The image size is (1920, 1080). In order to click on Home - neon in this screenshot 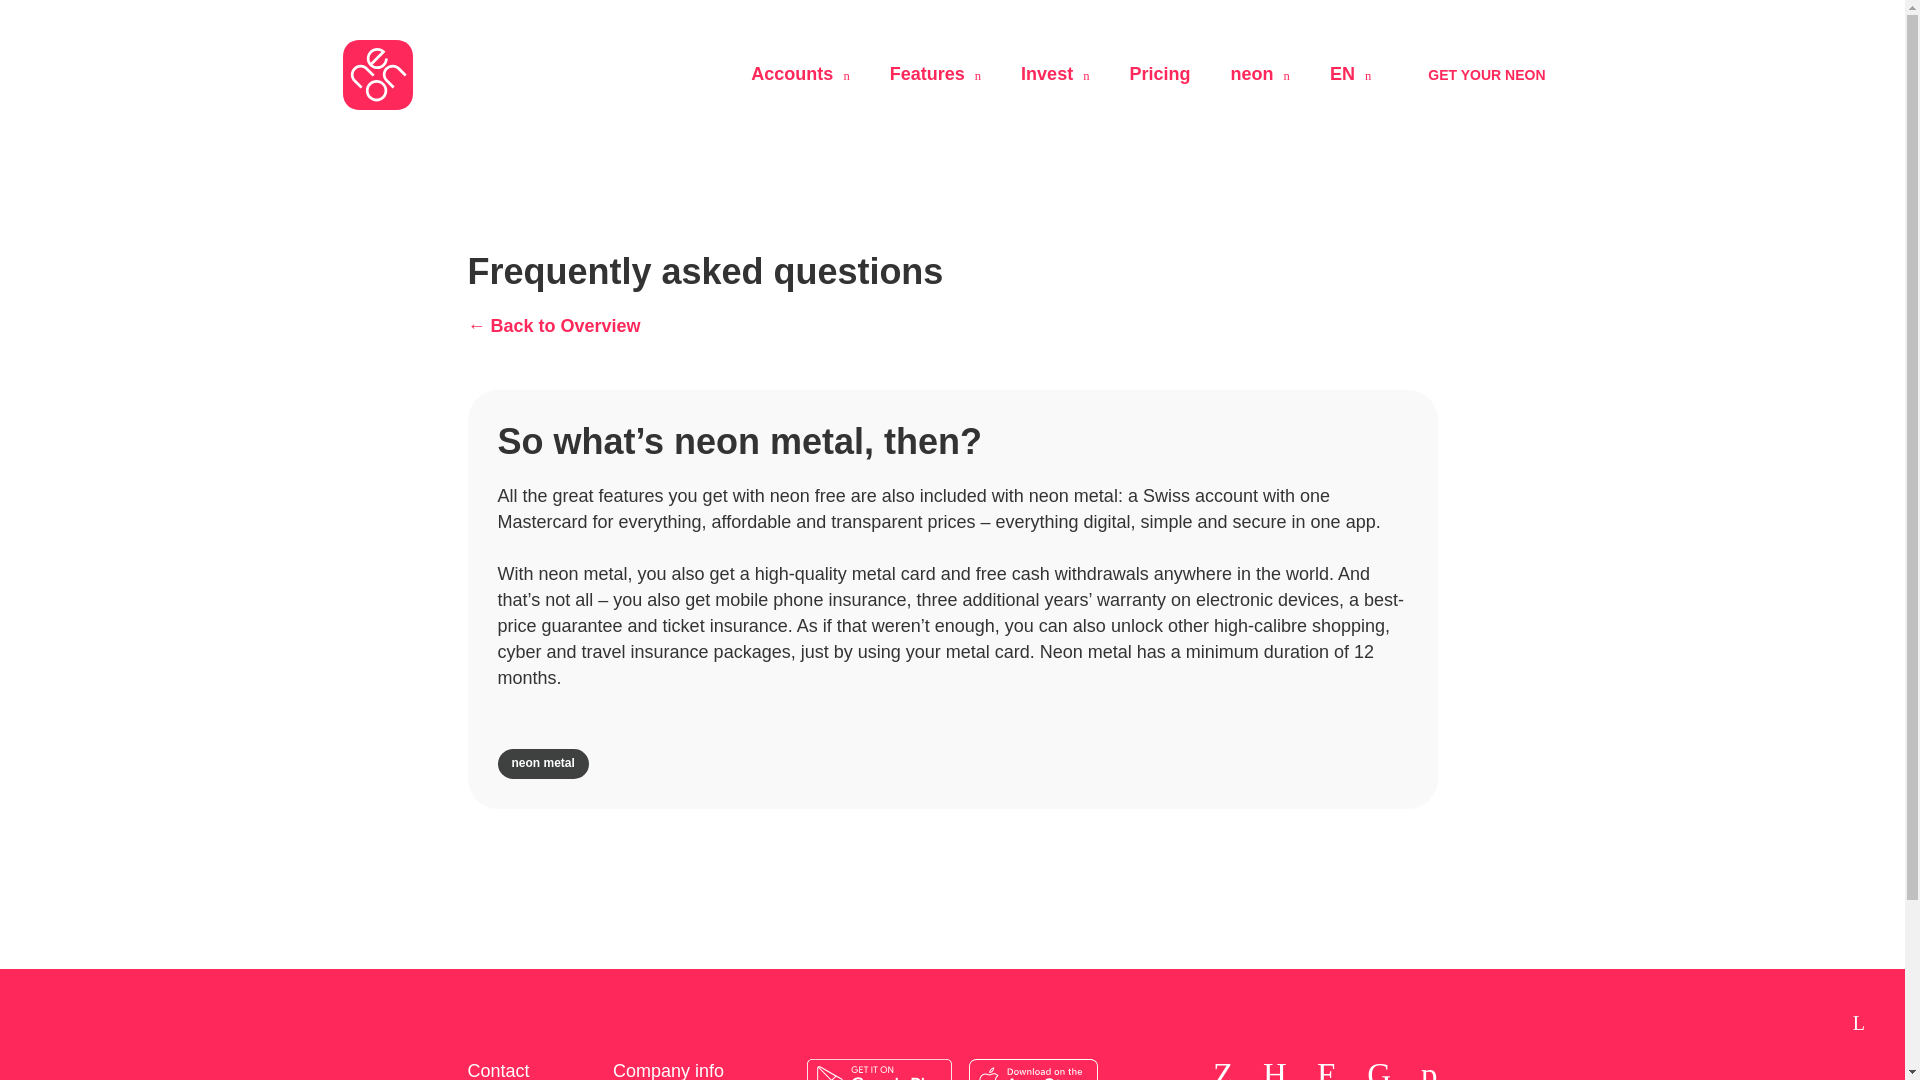, I will do `click(376, 74)`.